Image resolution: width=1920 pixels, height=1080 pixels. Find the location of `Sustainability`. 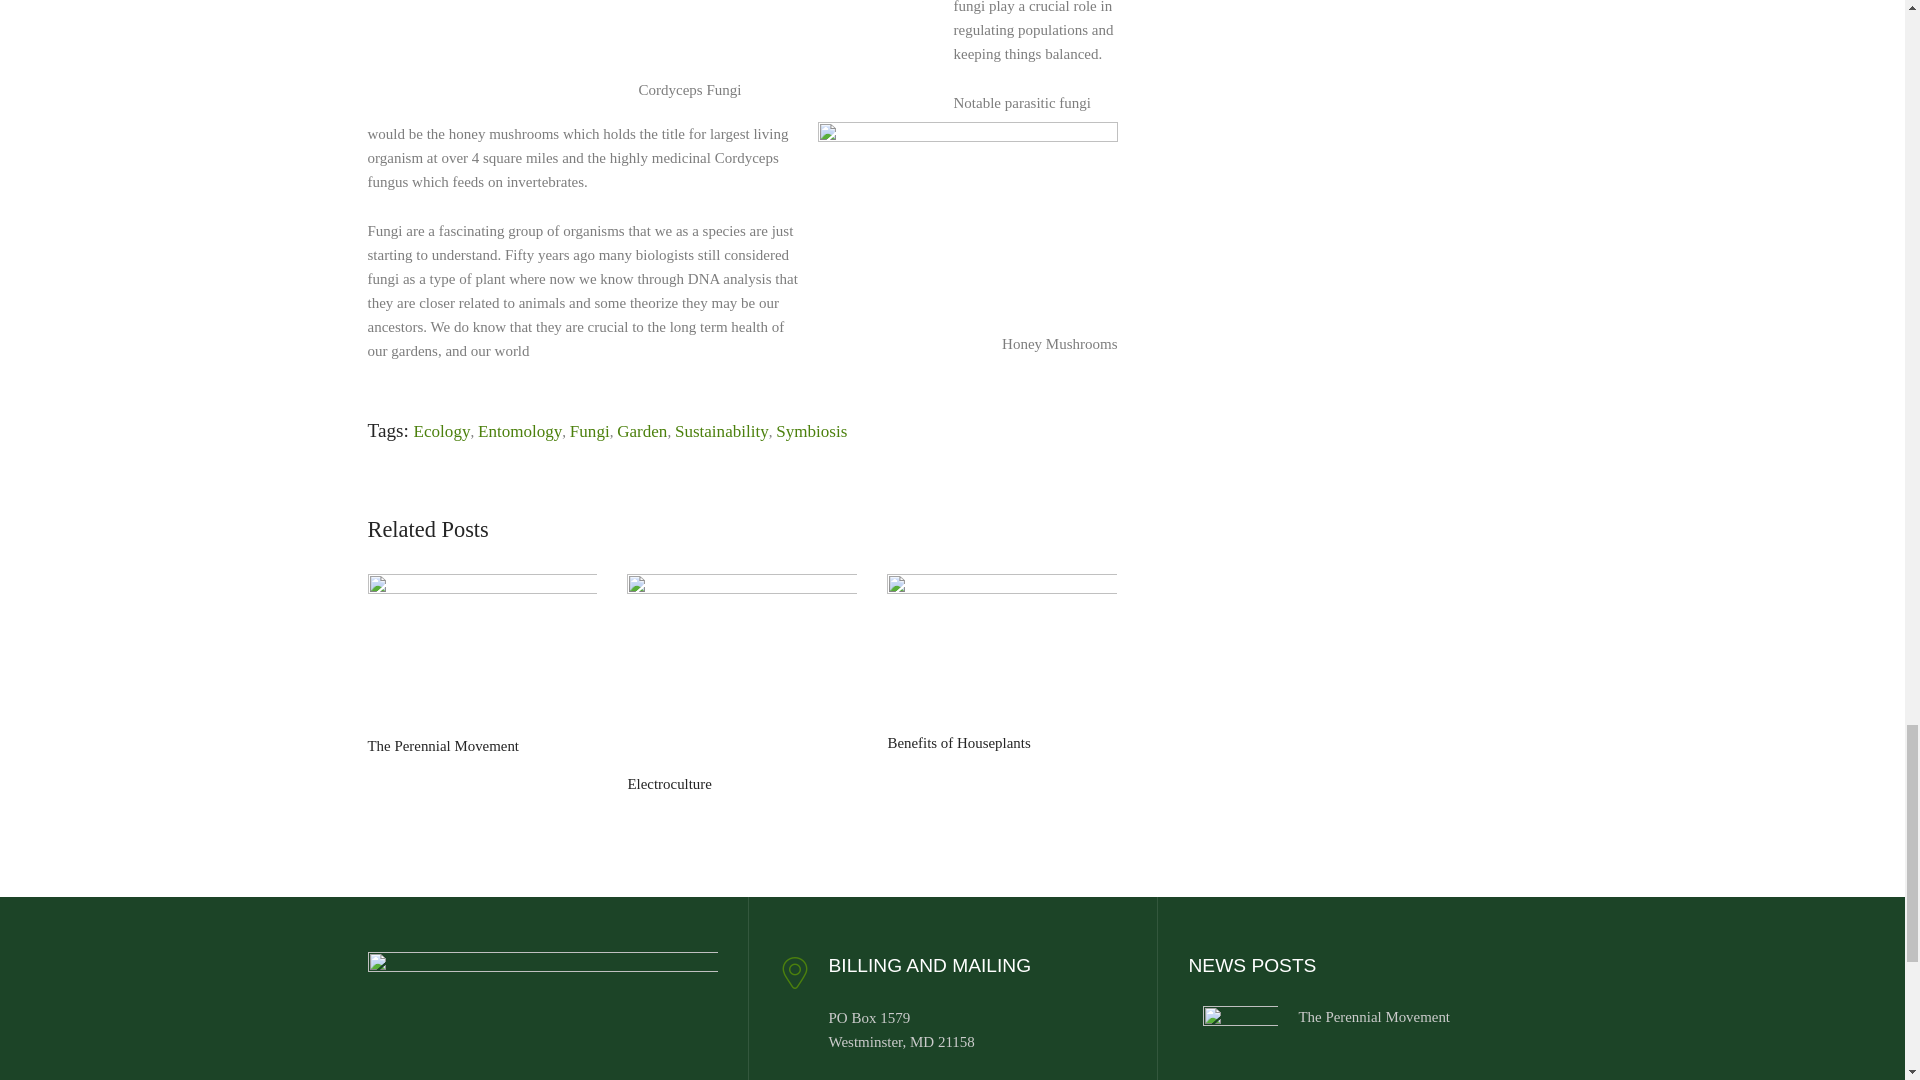

Sustainability is located at coordinates (722, 431).